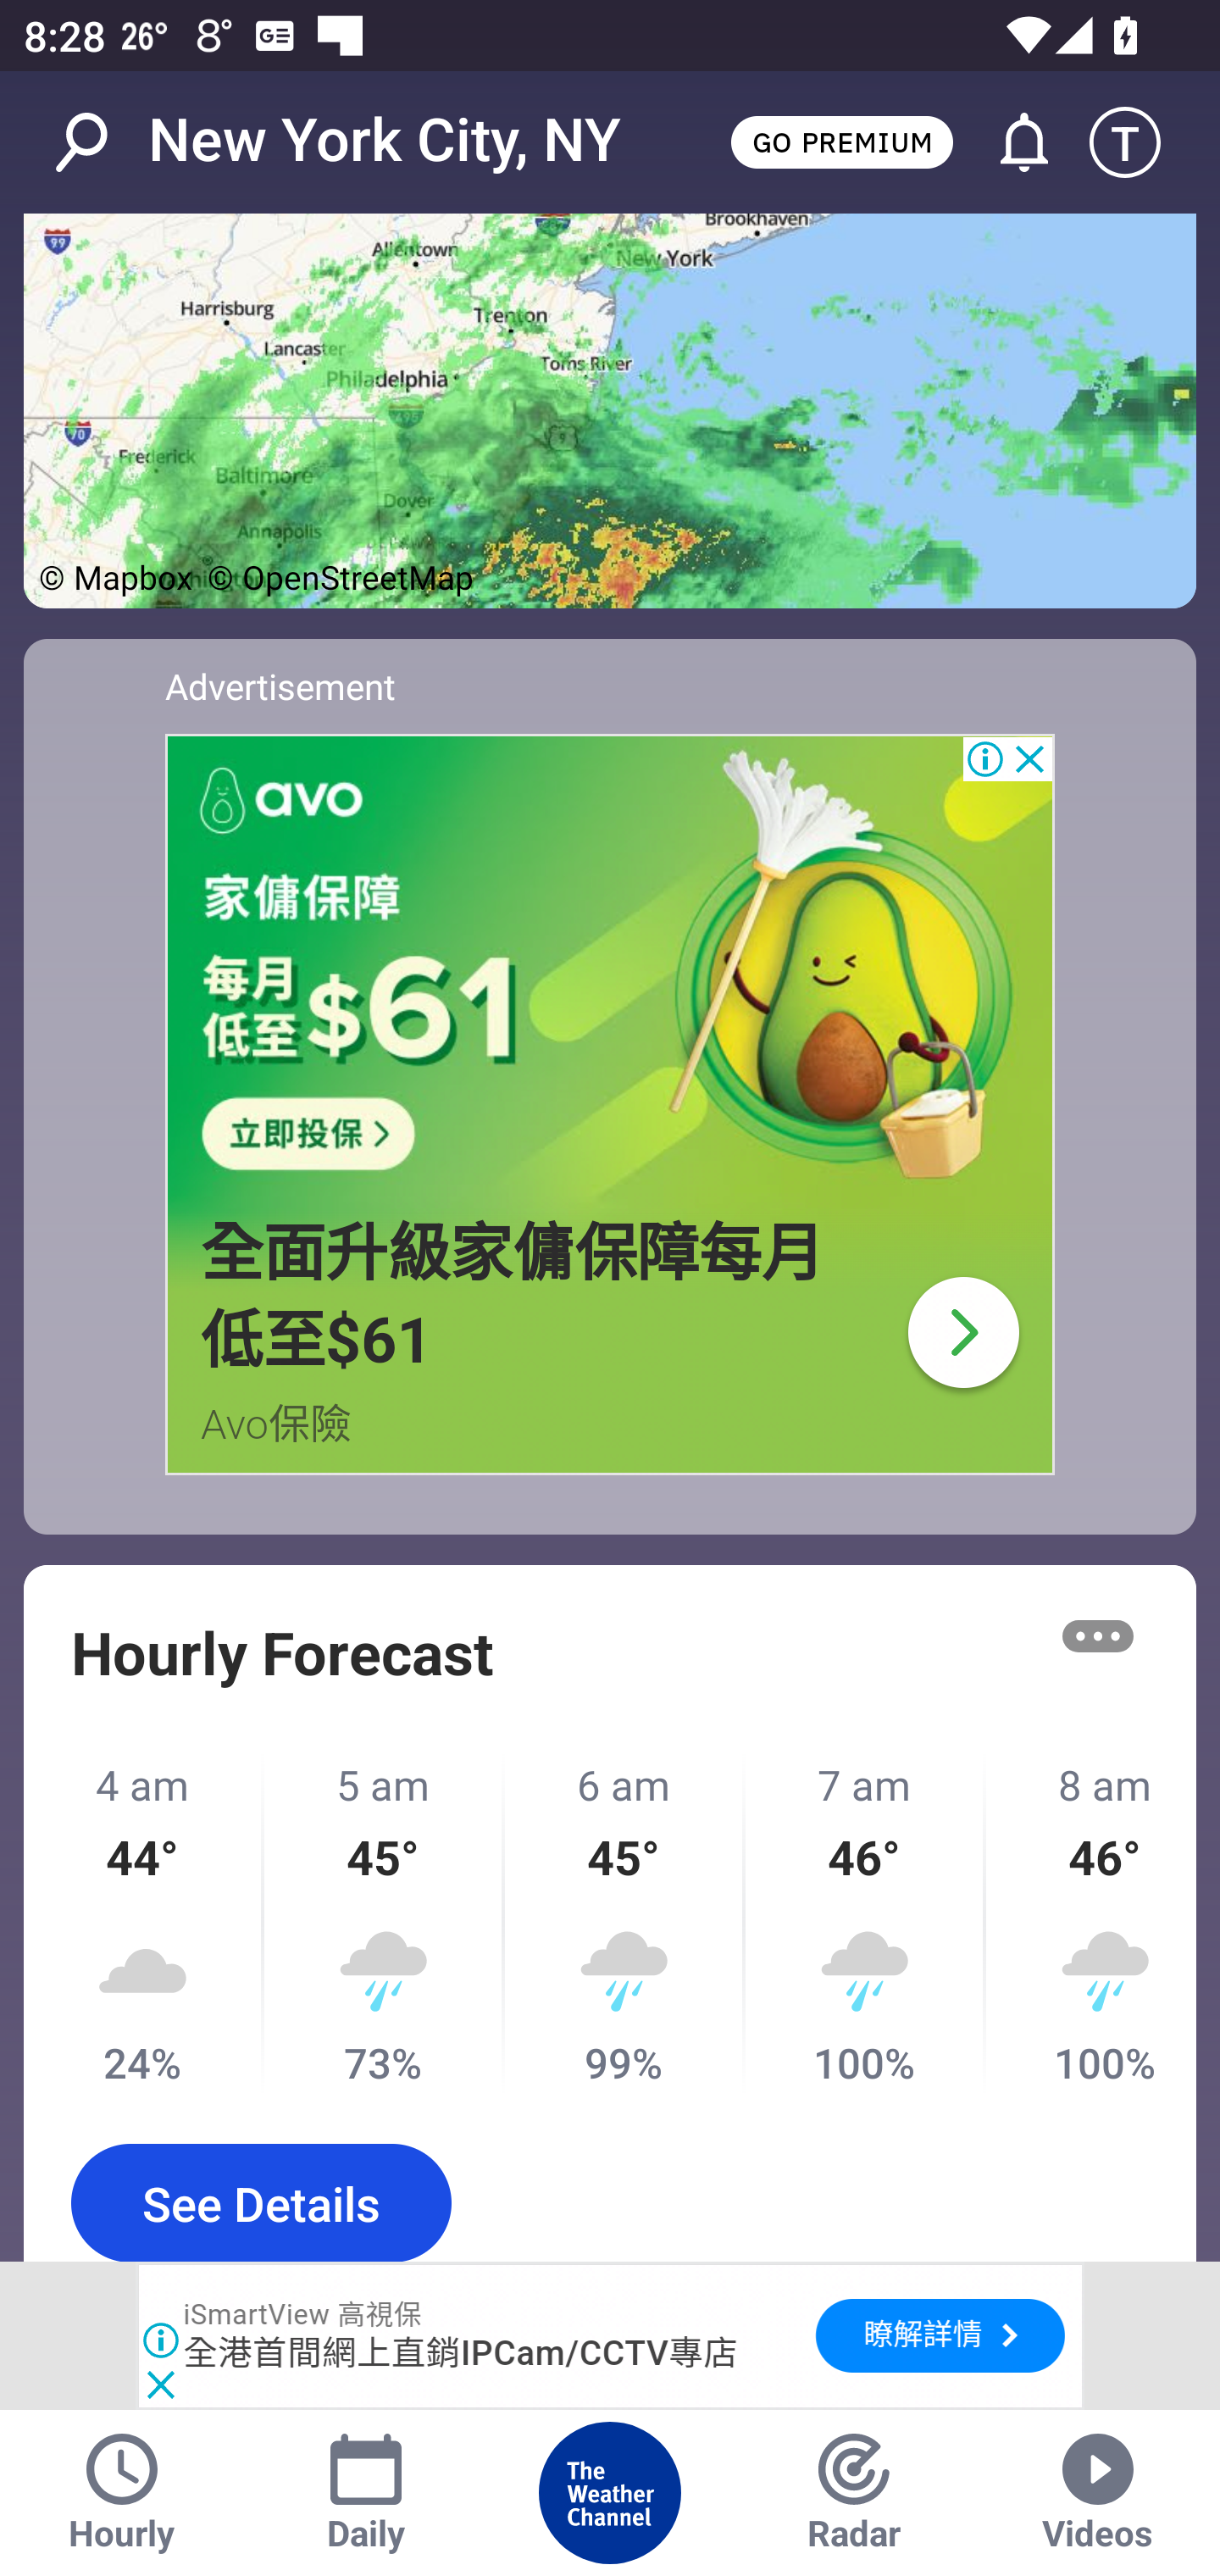  What do you see at coordinates (385, 1924) in the screenshot?
I see `5 am 45° 73%` at bounding box center [385, 1924].